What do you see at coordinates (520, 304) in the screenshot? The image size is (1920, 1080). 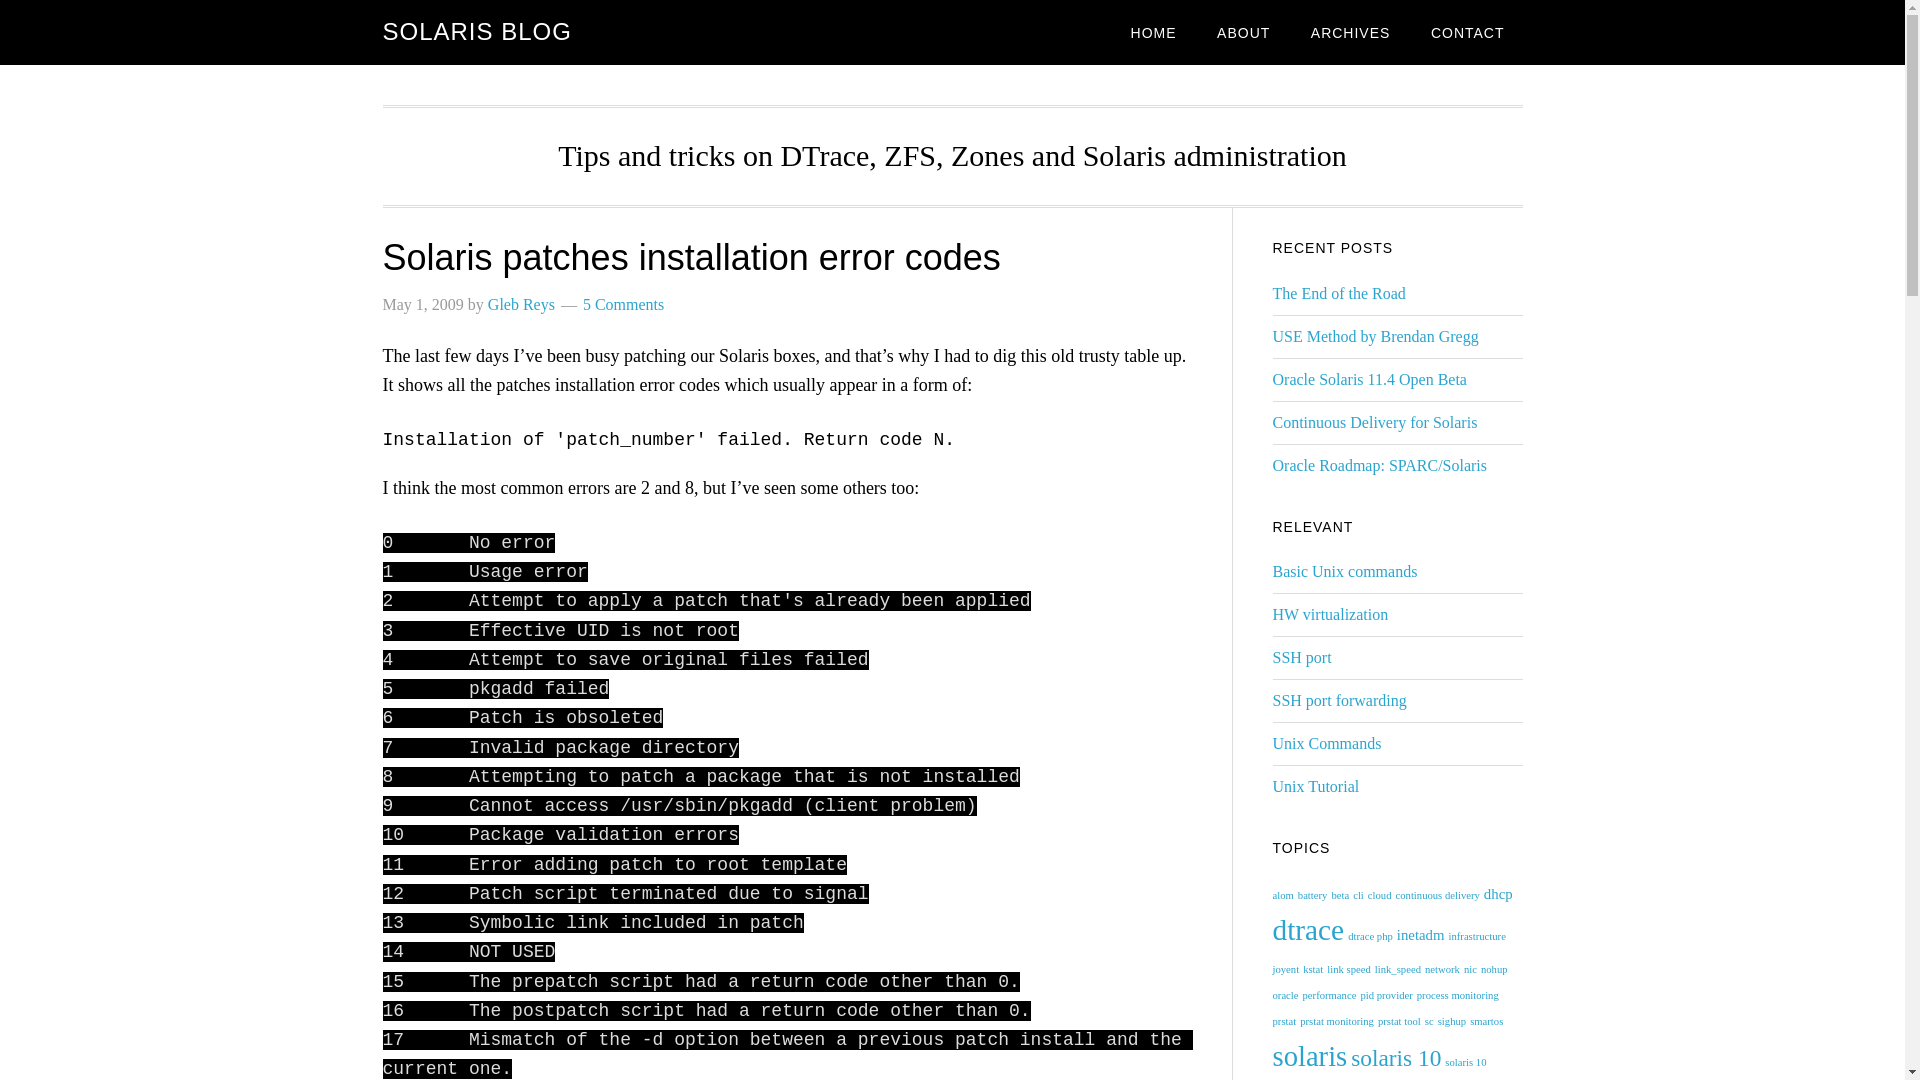 I see `Gleb Reys` at bounding box center [520, 304].